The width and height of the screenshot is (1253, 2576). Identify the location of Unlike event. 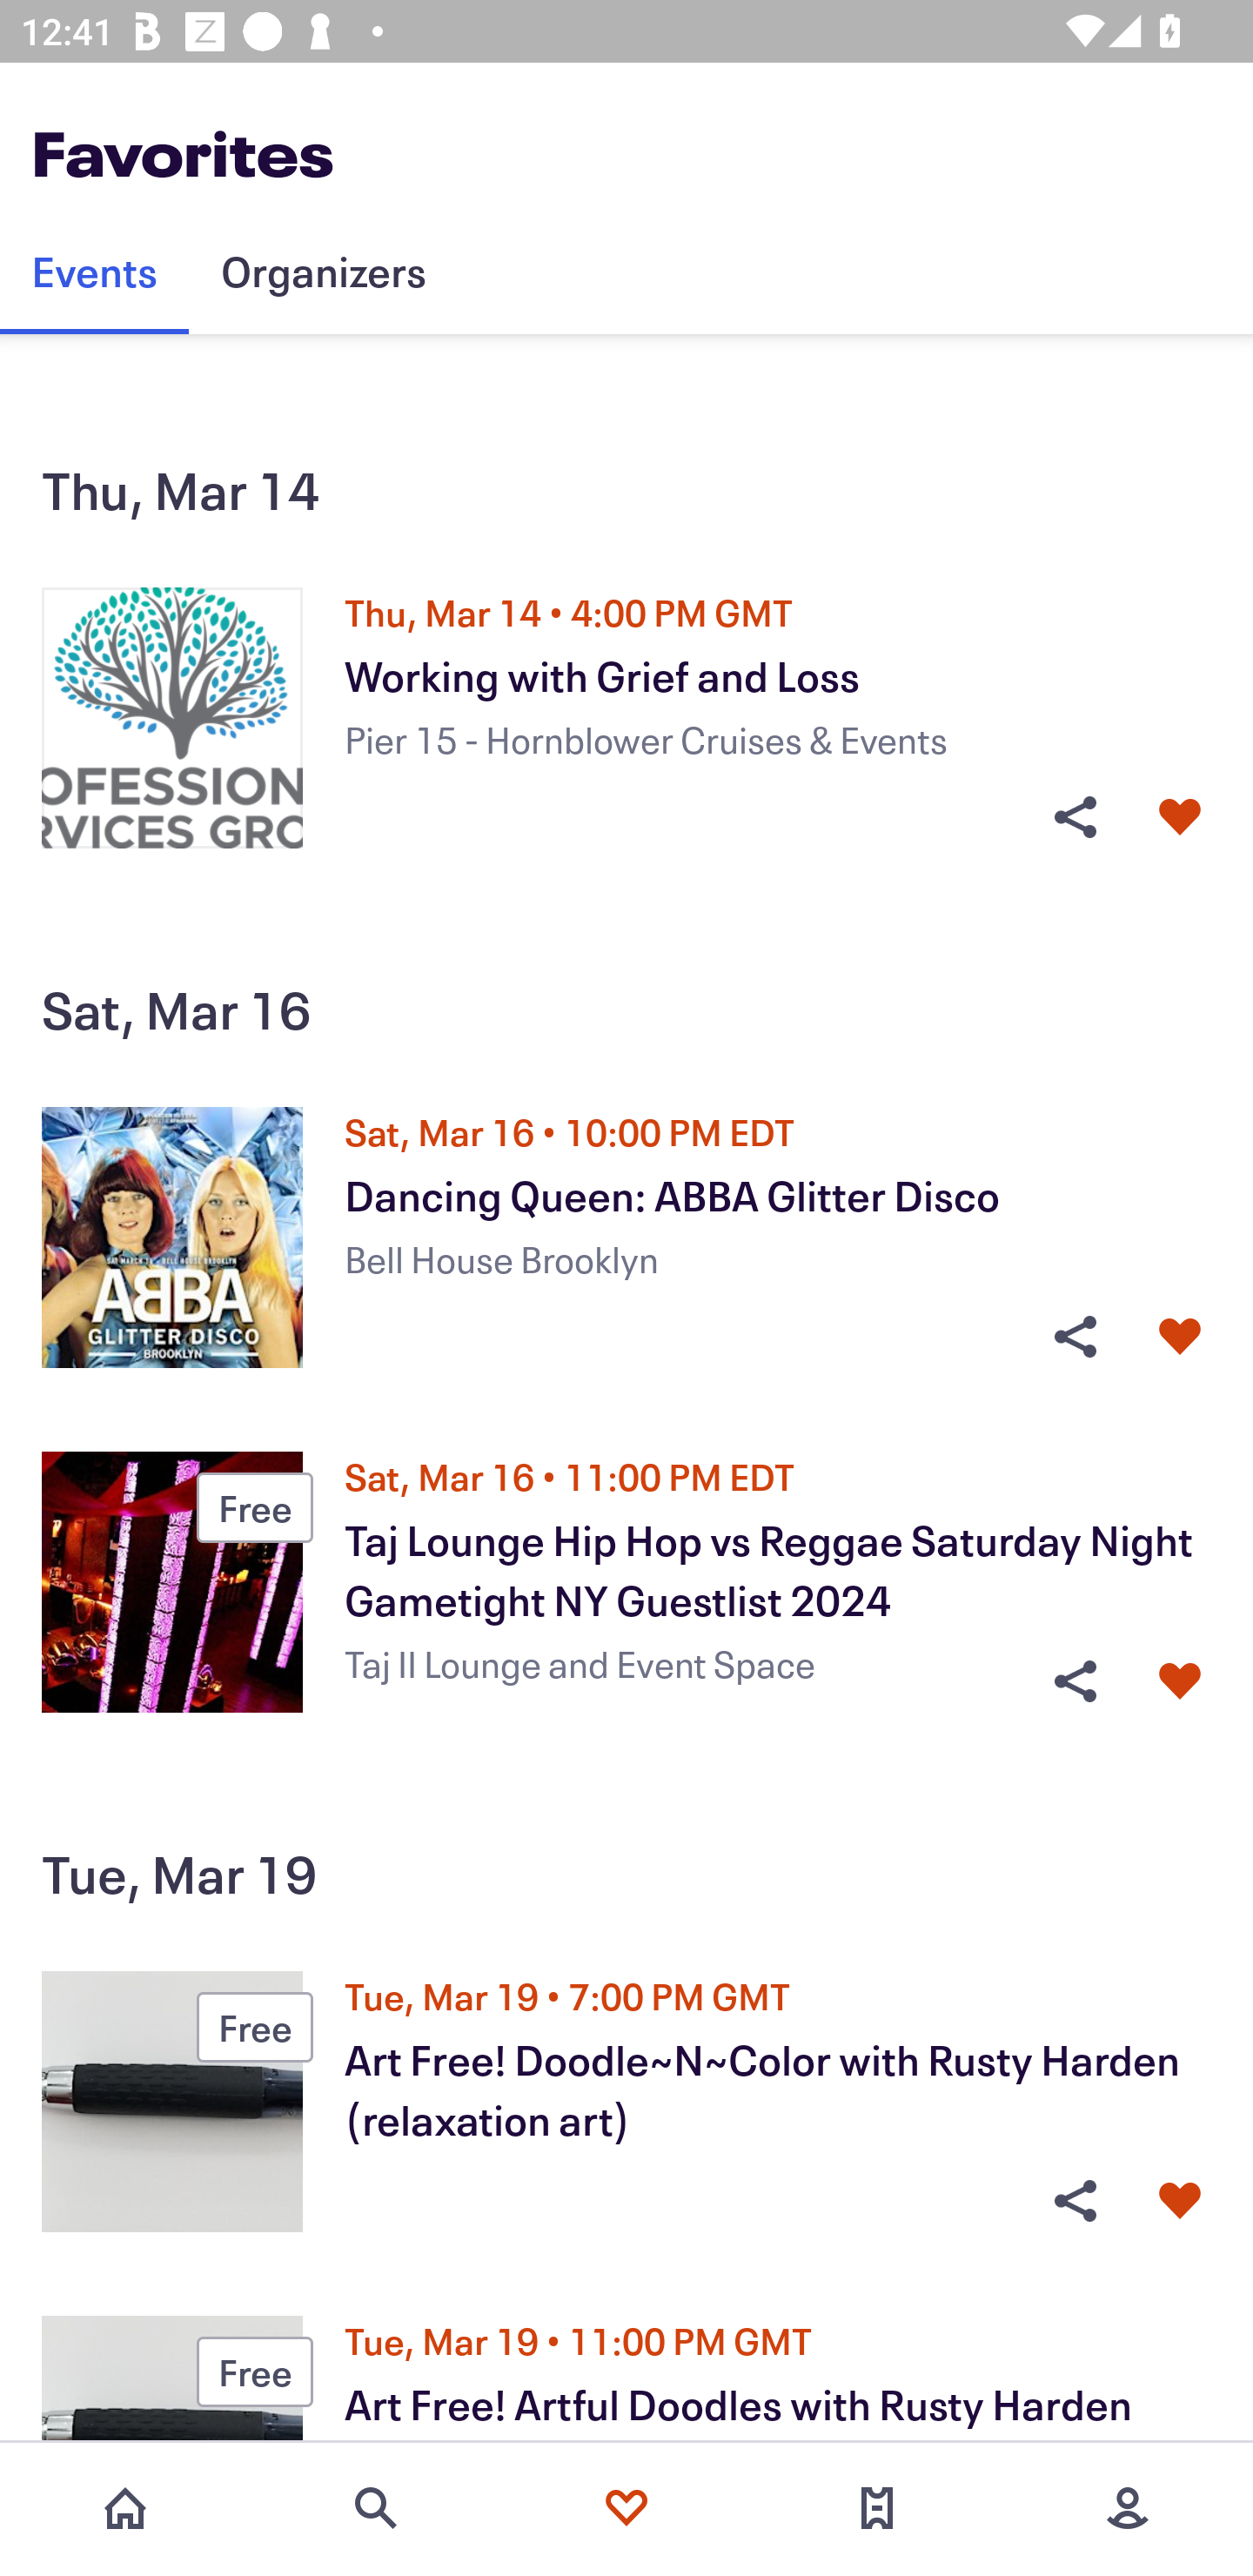
(1180, 1337).